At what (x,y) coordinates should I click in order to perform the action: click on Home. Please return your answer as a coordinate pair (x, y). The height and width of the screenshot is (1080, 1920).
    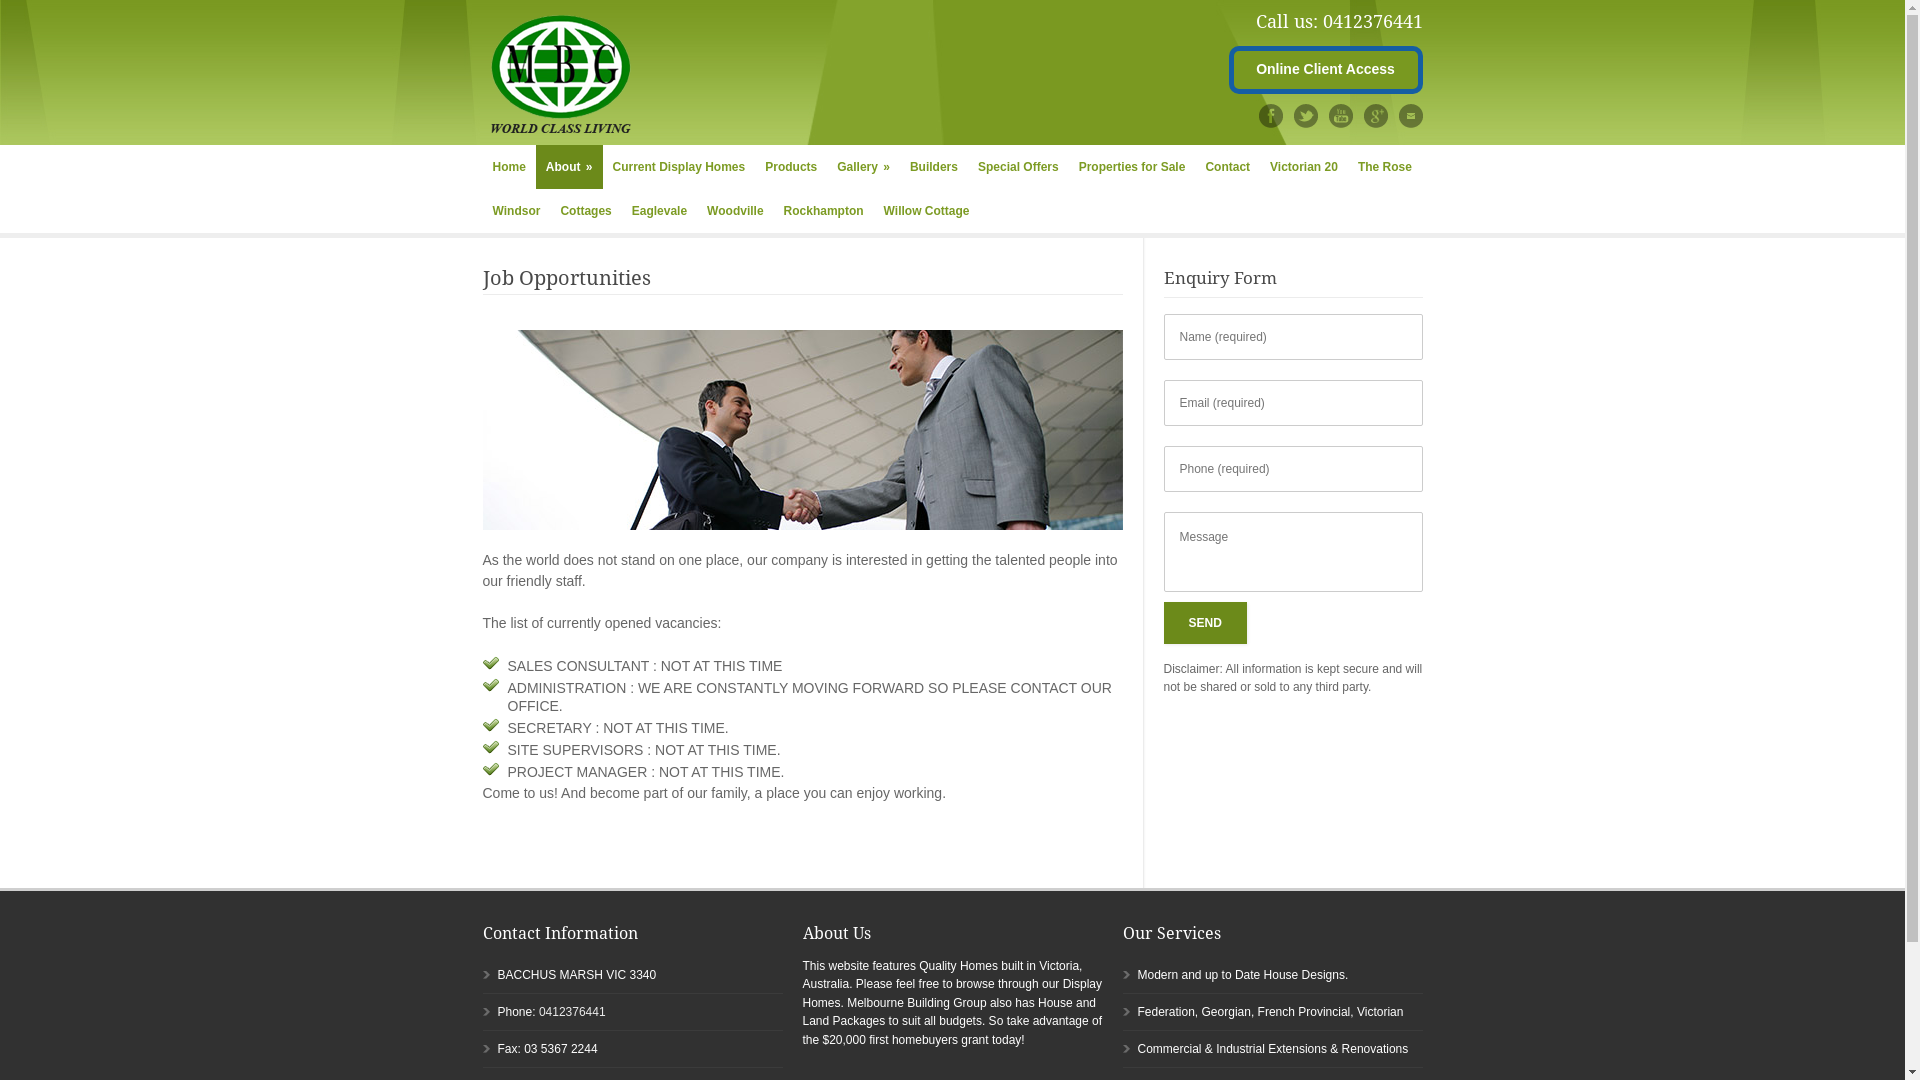
    Looking at the image, I should click on (508, 167).